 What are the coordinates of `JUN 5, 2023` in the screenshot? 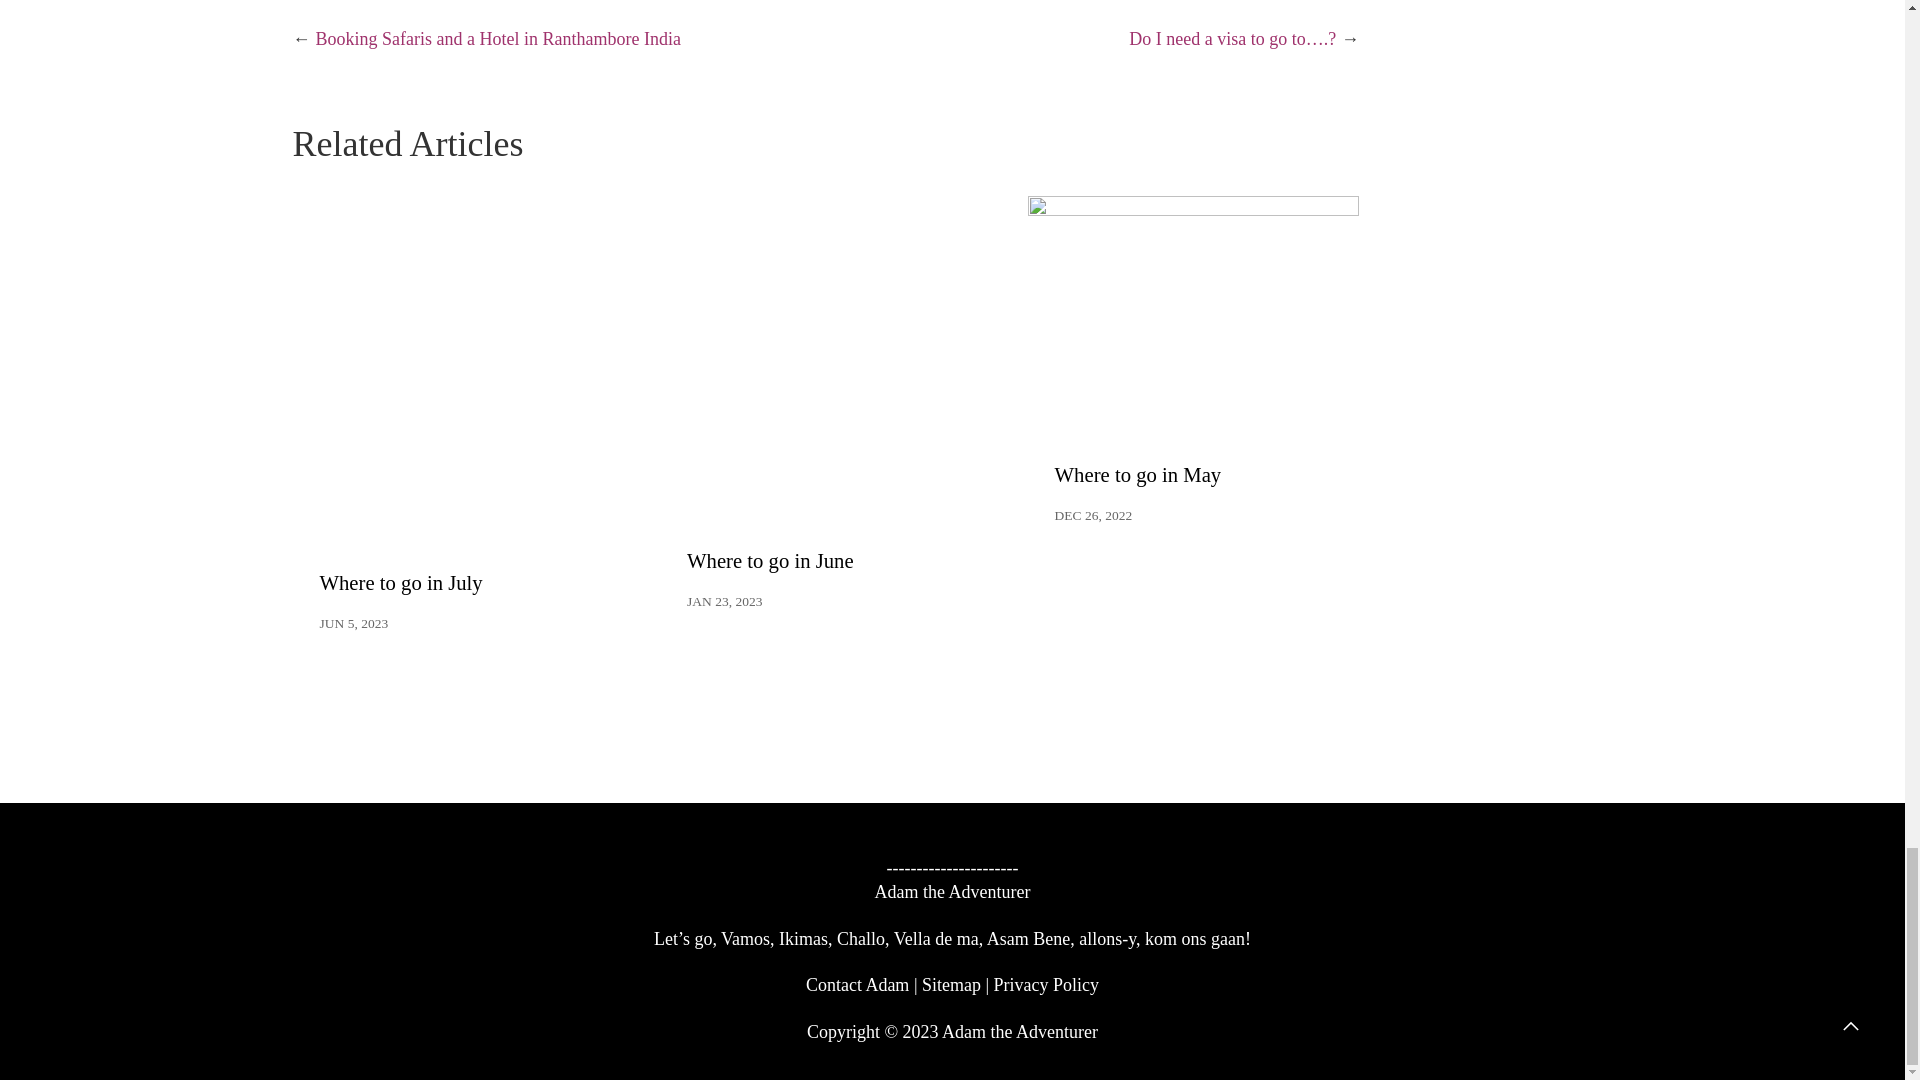 It's located at (354, 623).